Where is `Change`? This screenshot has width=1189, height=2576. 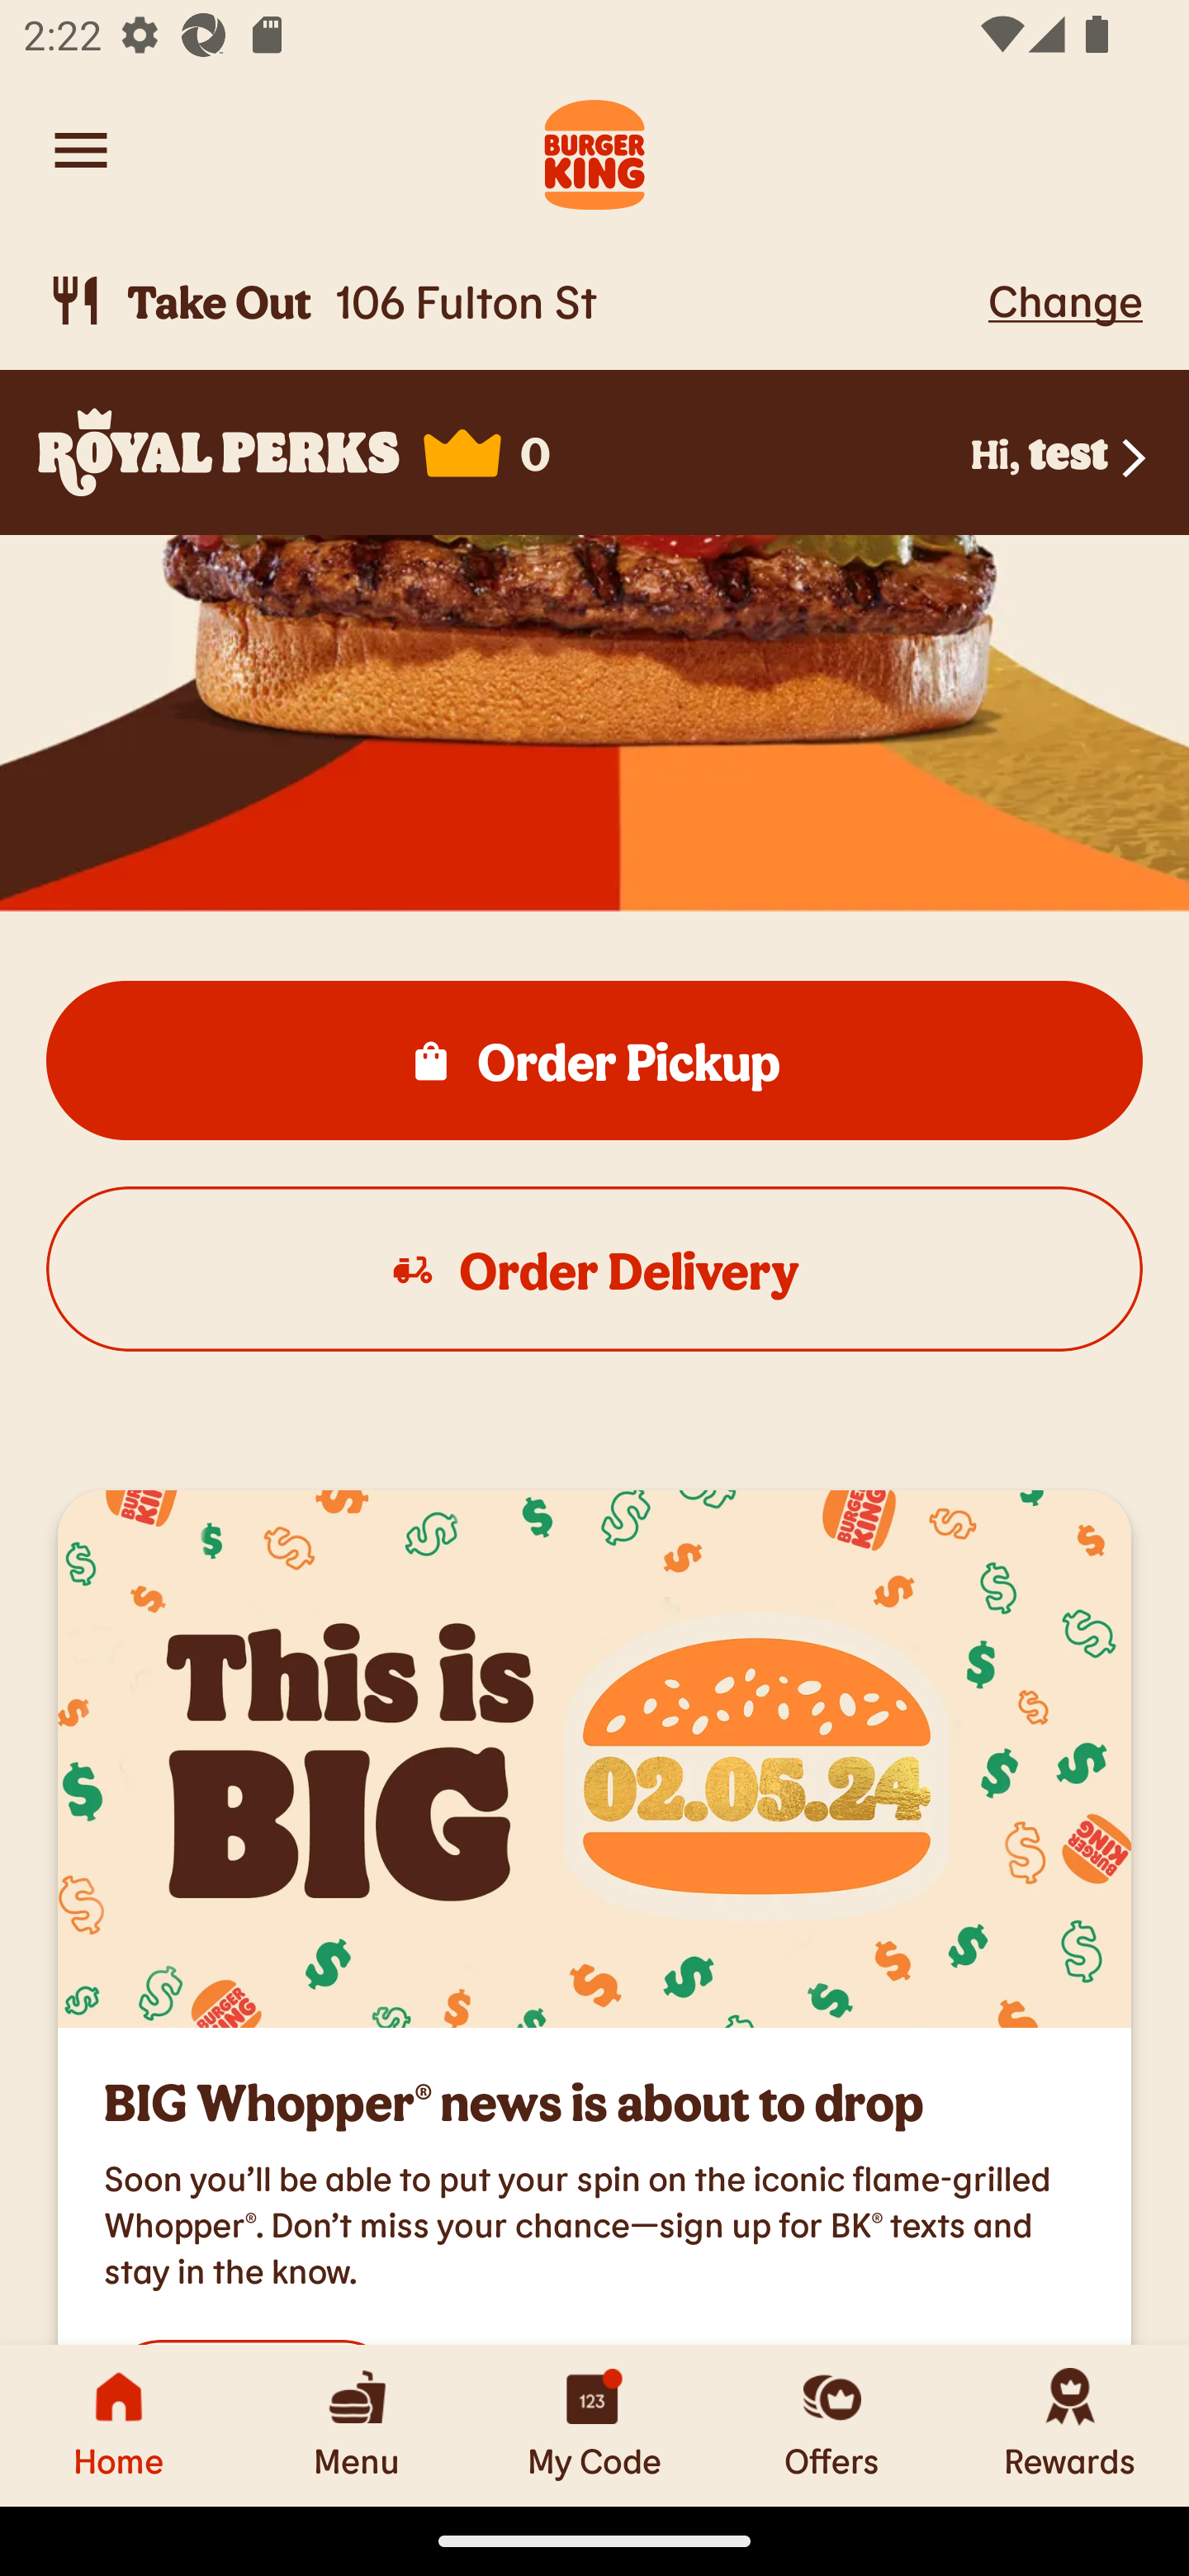 Change is located at coordinates (1065, 300).